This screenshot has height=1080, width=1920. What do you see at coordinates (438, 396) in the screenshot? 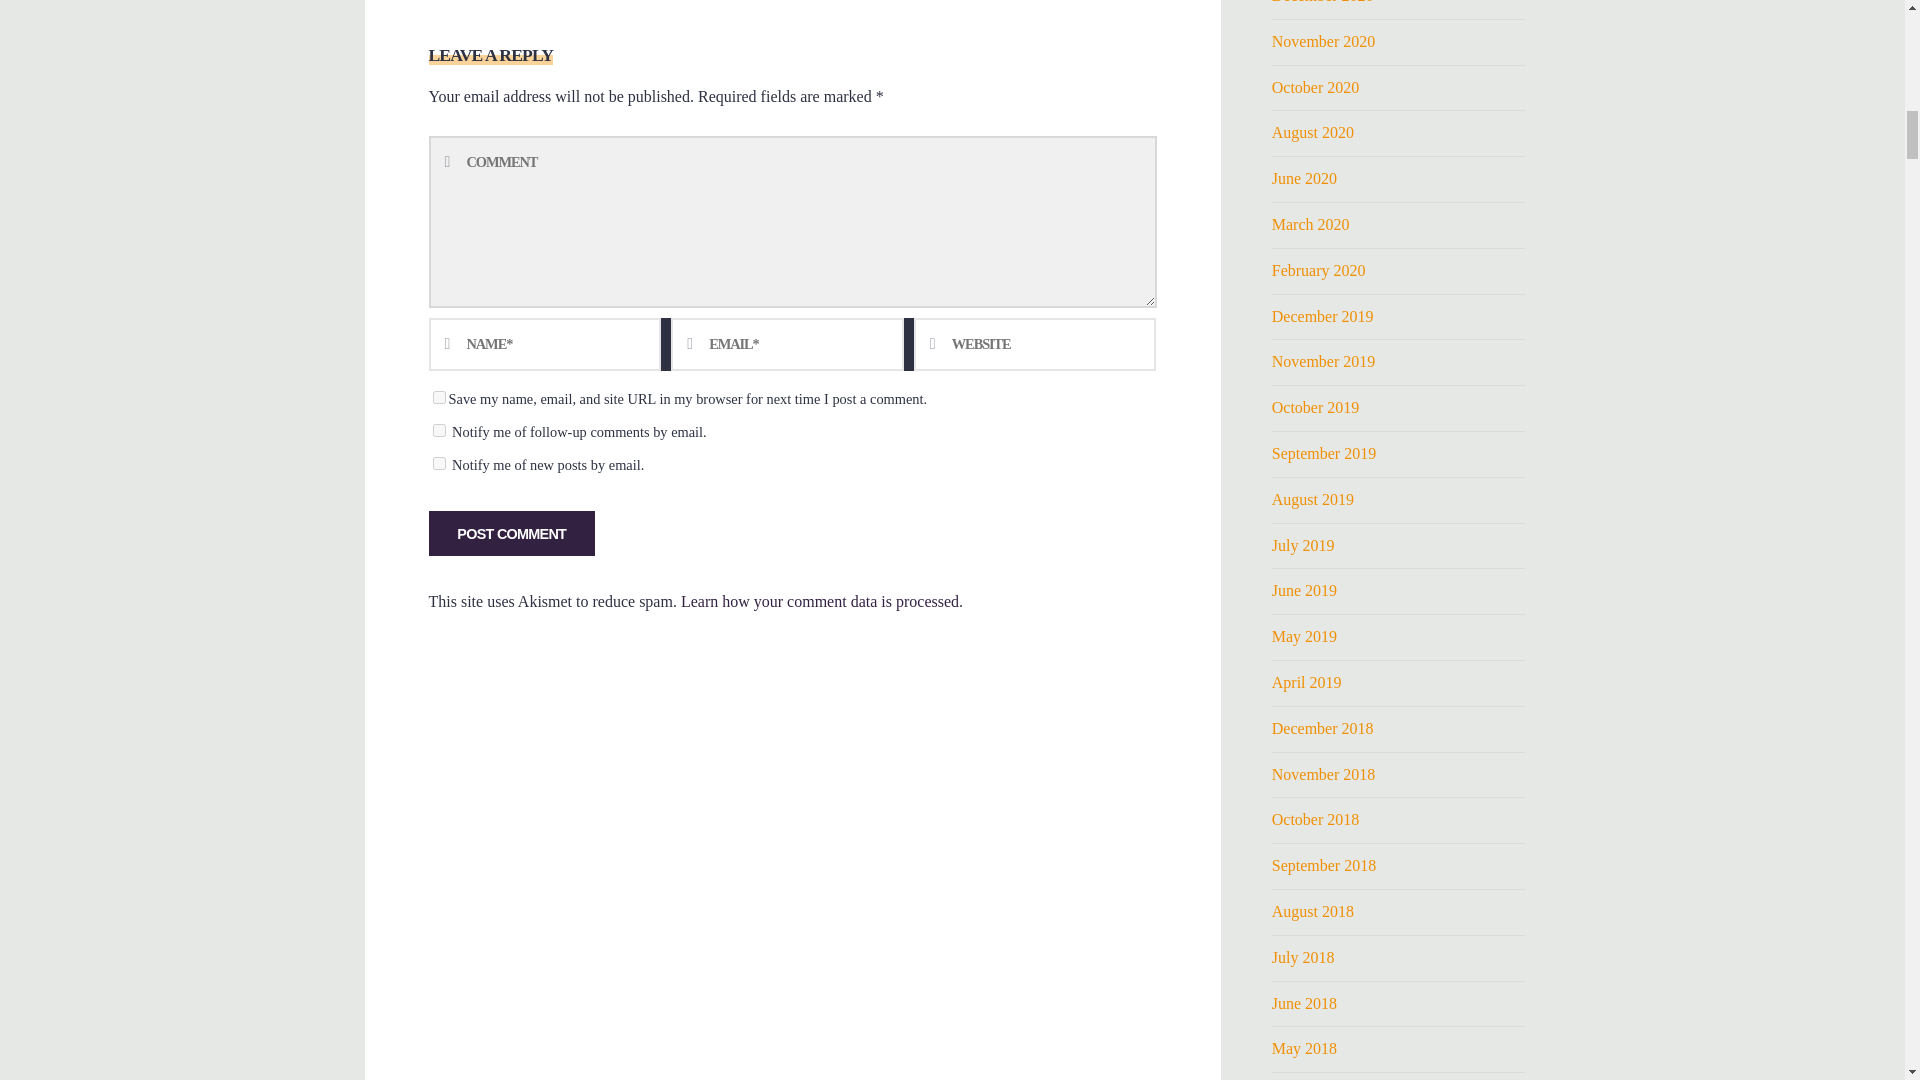
I see `yes` at bounding box center [438, 396].